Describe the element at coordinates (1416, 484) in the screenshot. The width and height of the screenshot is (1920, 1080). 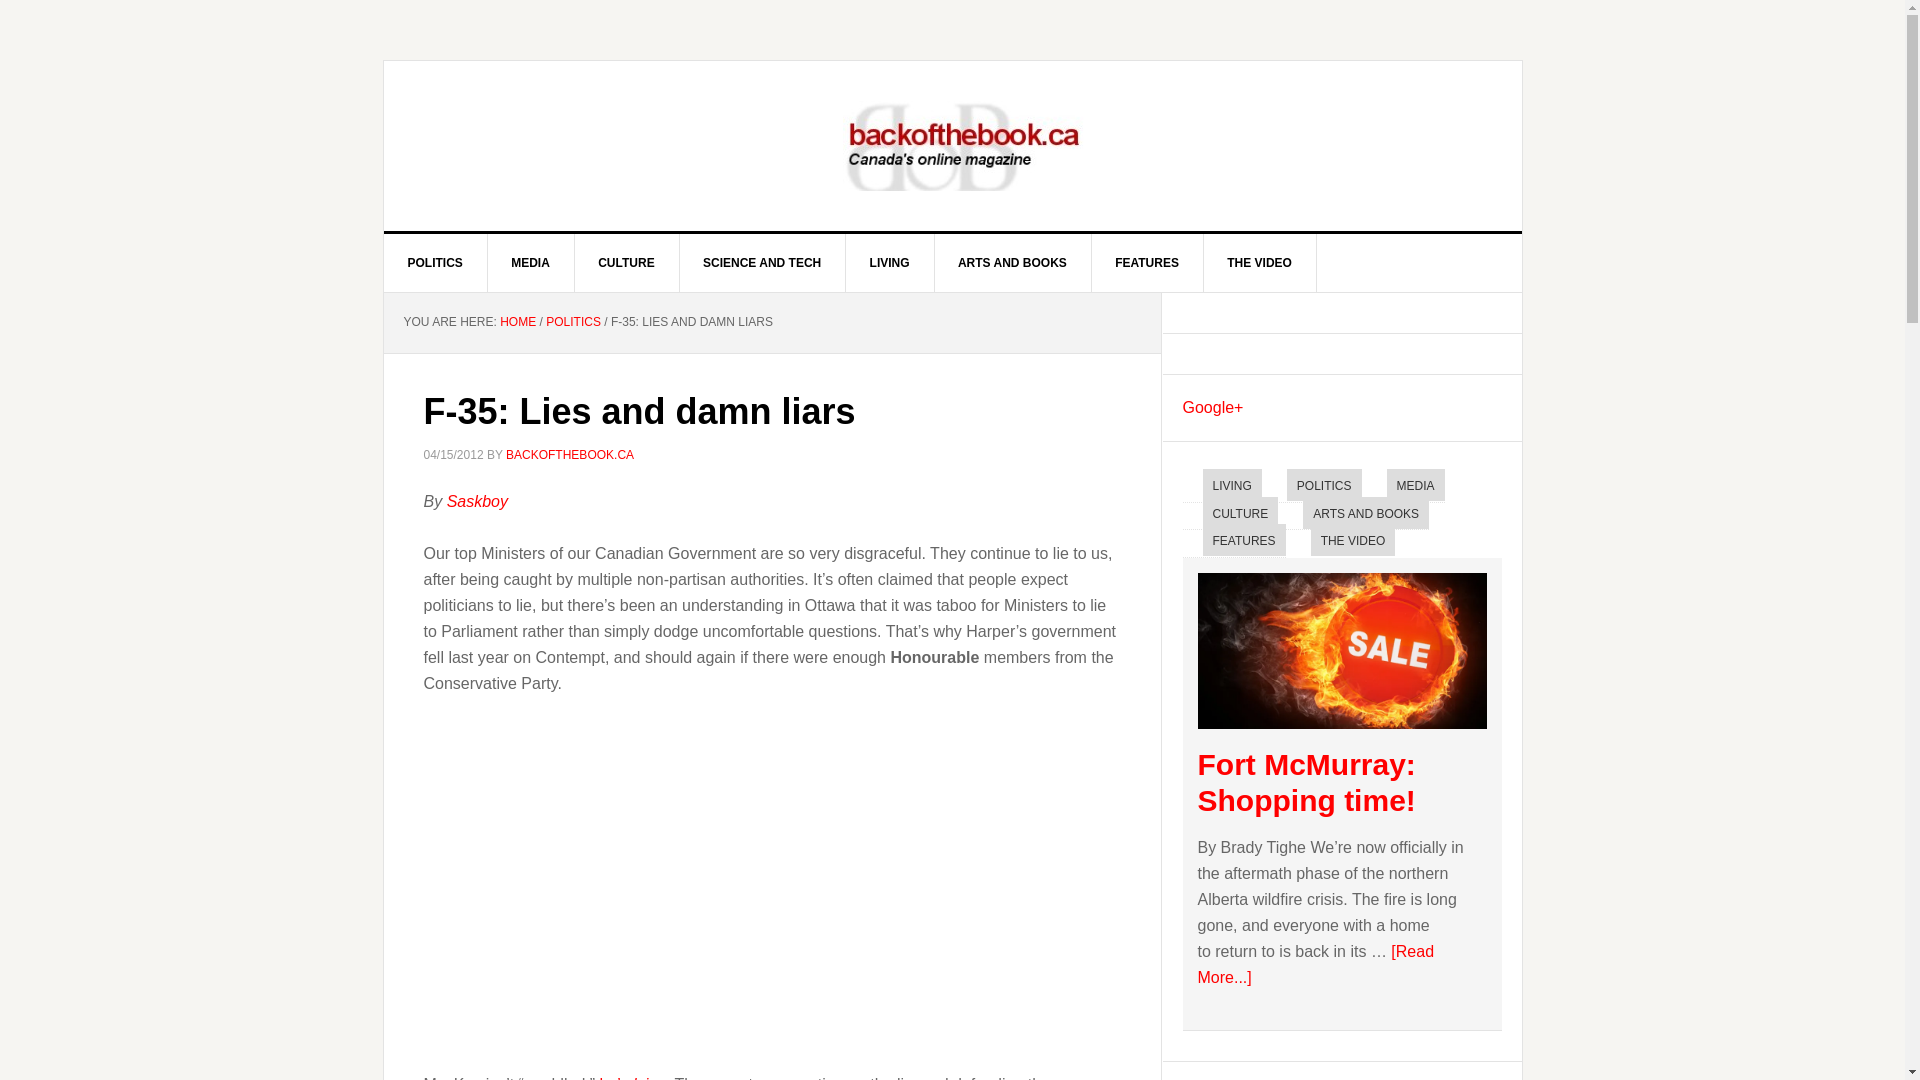
I see `MEDIA` at that location.